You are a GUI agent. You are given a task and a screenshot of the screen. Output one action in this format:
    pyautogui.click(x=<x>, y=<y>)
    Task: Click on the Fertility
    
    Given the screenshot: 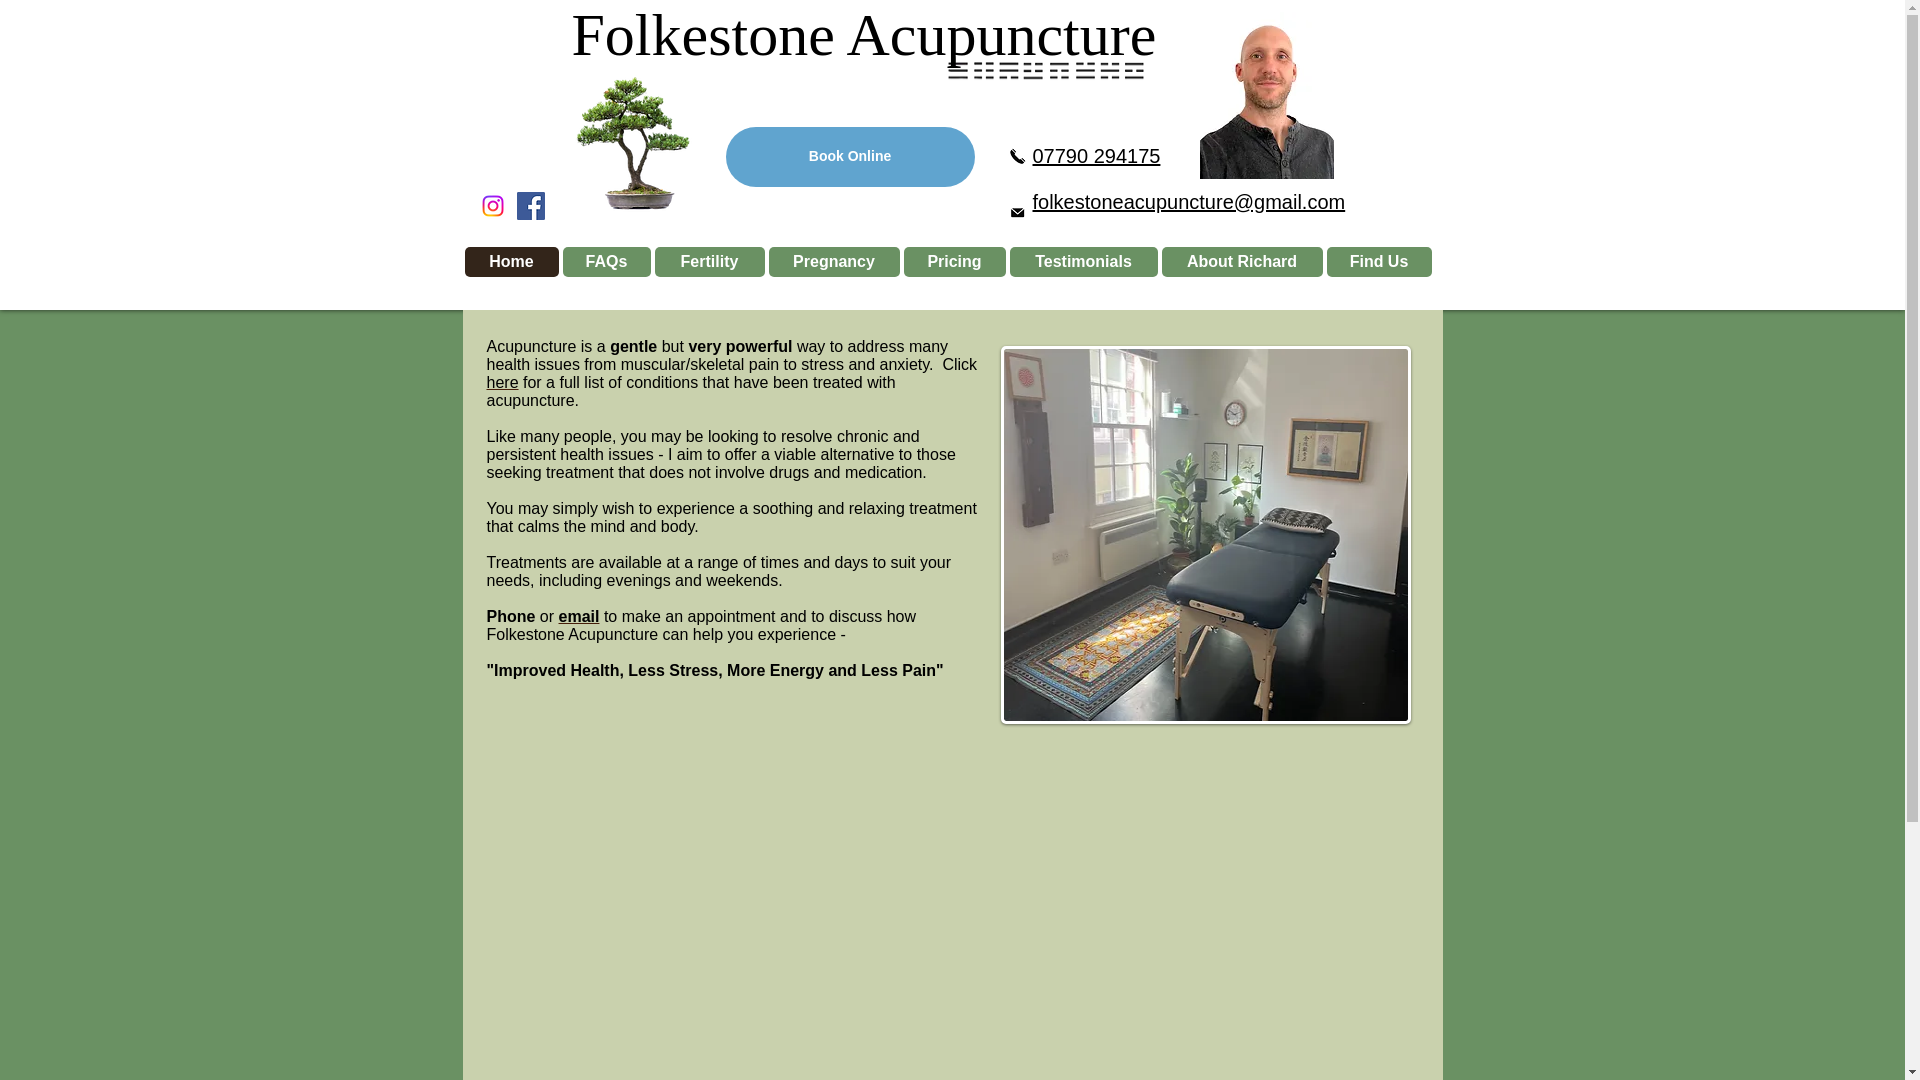 What is the action you would take?
    pyautogui.click(x=709, y=262)
    